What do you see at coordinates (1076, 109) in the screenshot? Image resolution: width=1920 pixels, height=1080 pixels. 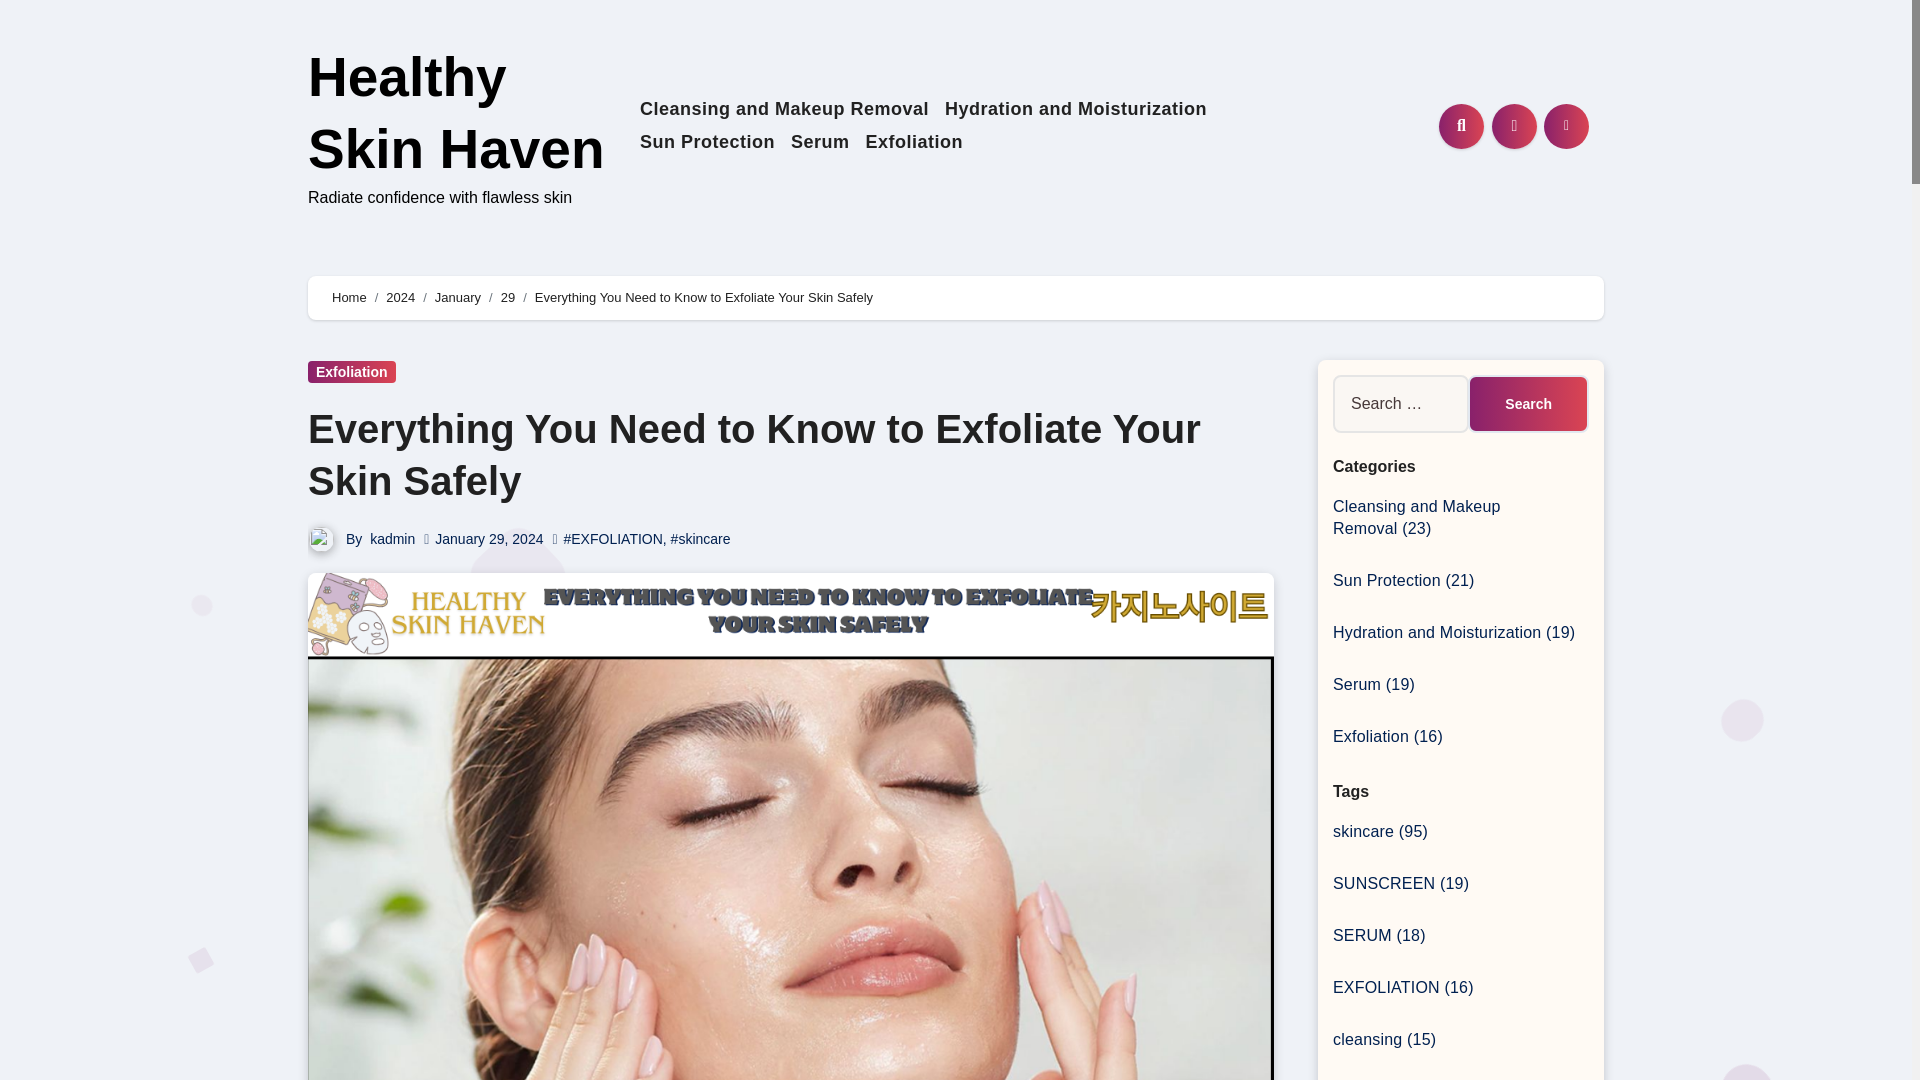 I see `Hydration and Moisturization` at bounding box center [1076, 109].